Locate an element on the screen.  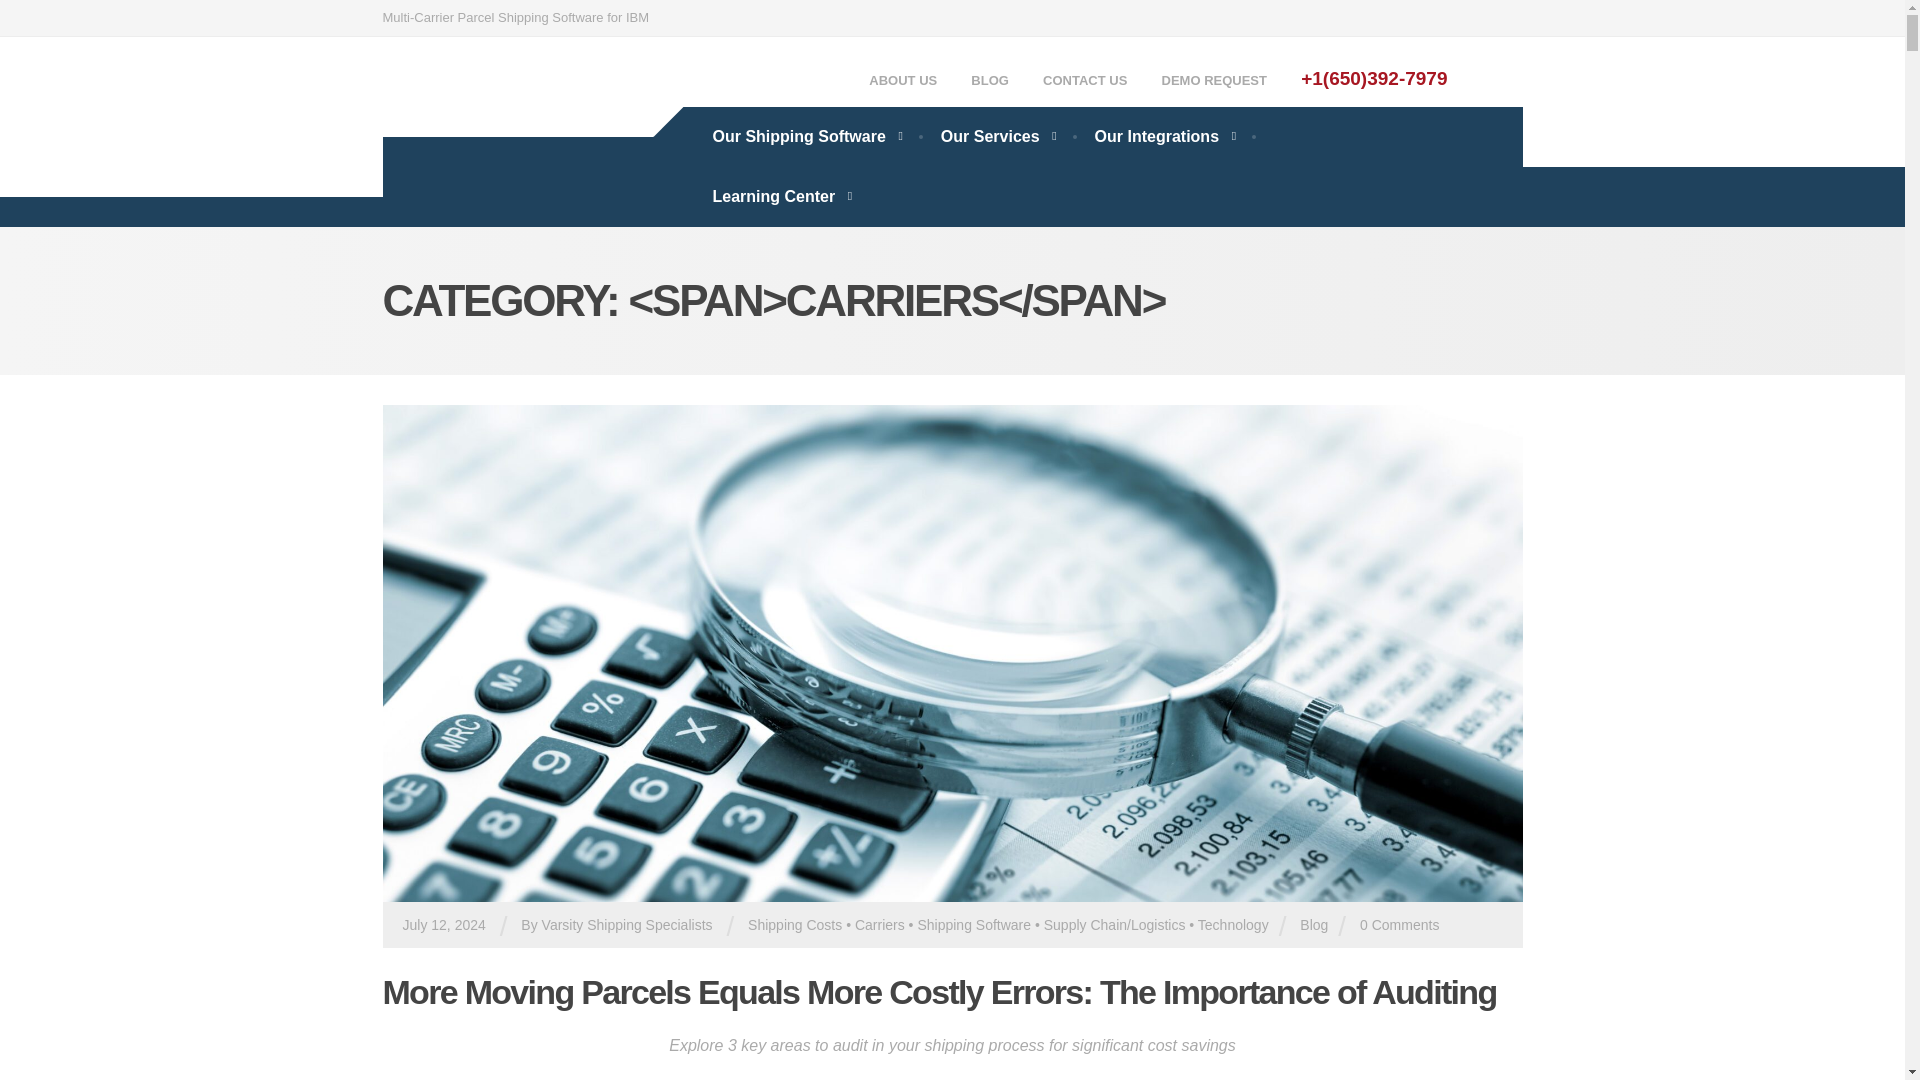
Technology is located at coordinates (1234, 924).